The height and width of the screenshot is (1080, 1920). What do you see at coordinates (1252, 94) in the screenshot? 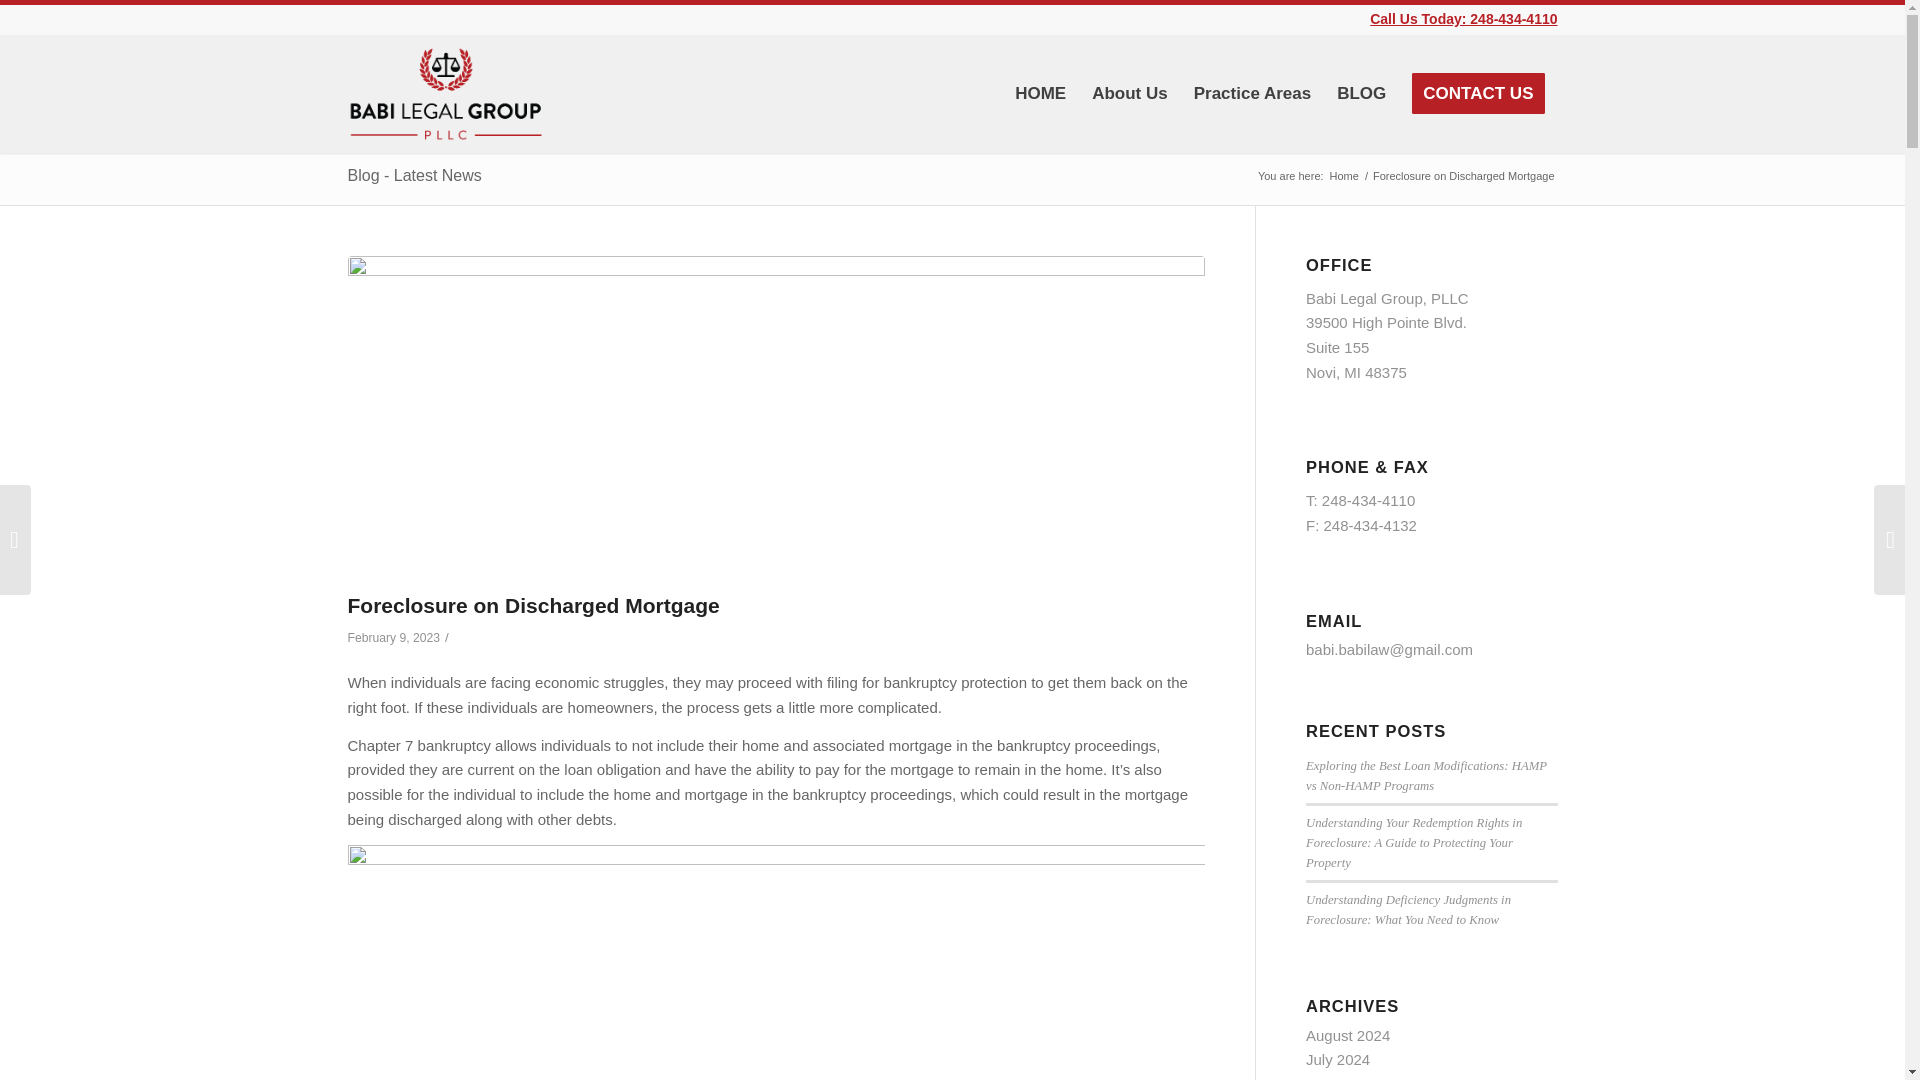
I see `Practice Areas` at bounding box center [1252, 94].